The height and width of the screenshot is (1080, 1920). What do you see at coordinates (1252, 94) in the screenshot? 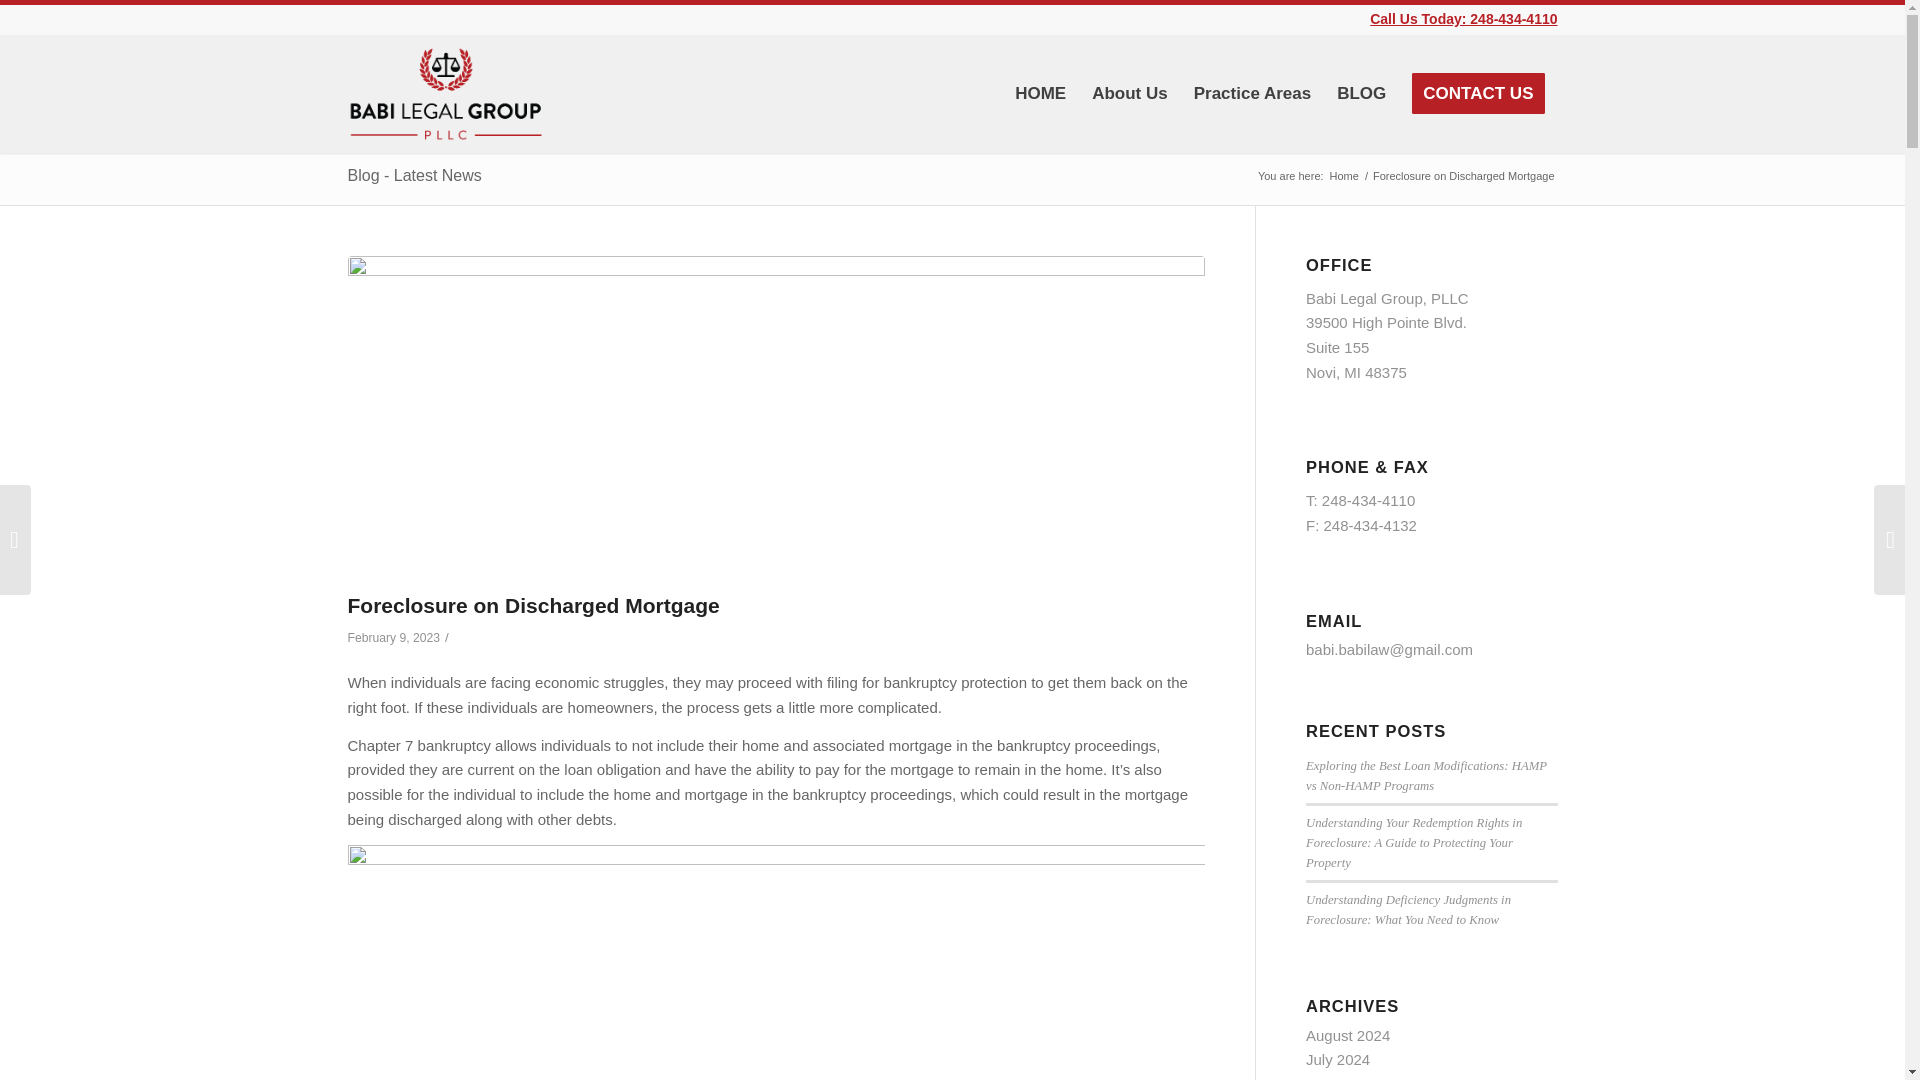
I see `Practice Areas` at bounding box center [1252, 94].